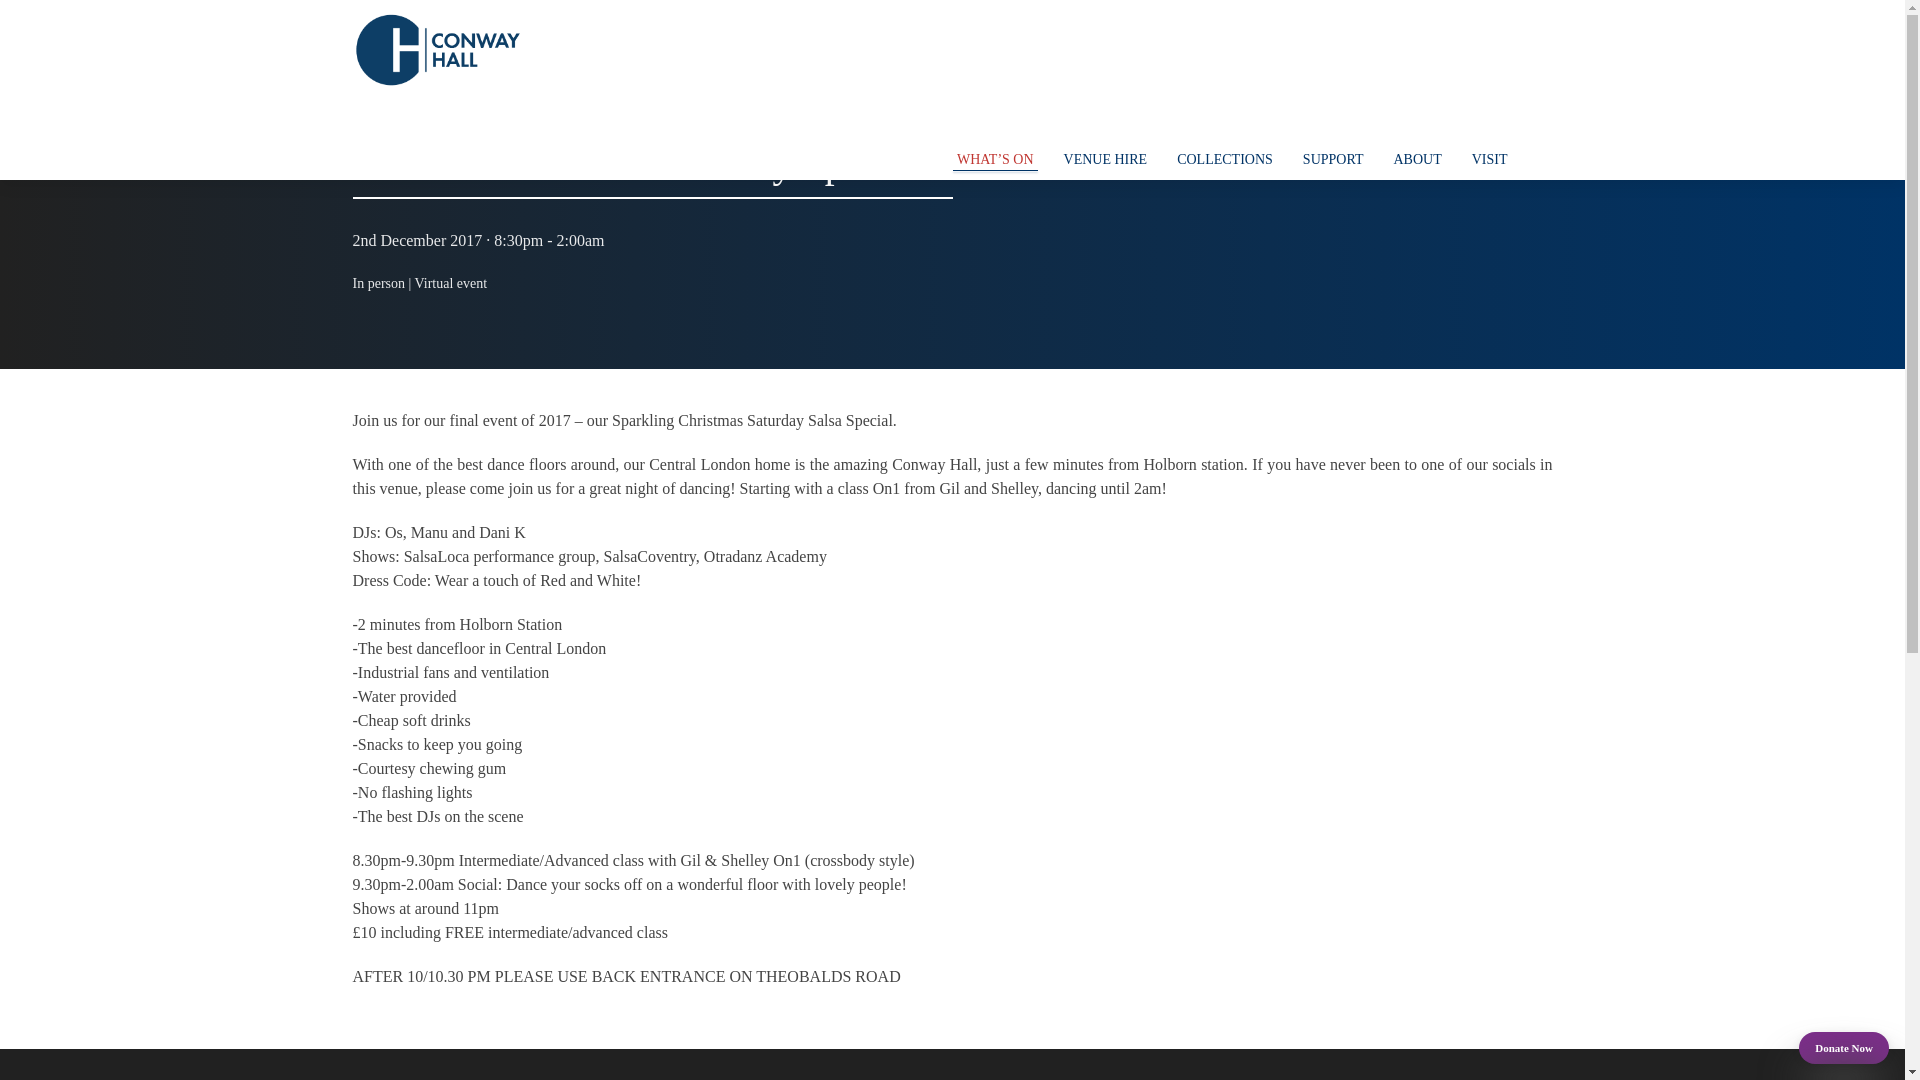  What do you see at coordinates (1224, 160) in the screenshot?
I see `COLLECTIONS` at bounding box center [1224, 160].